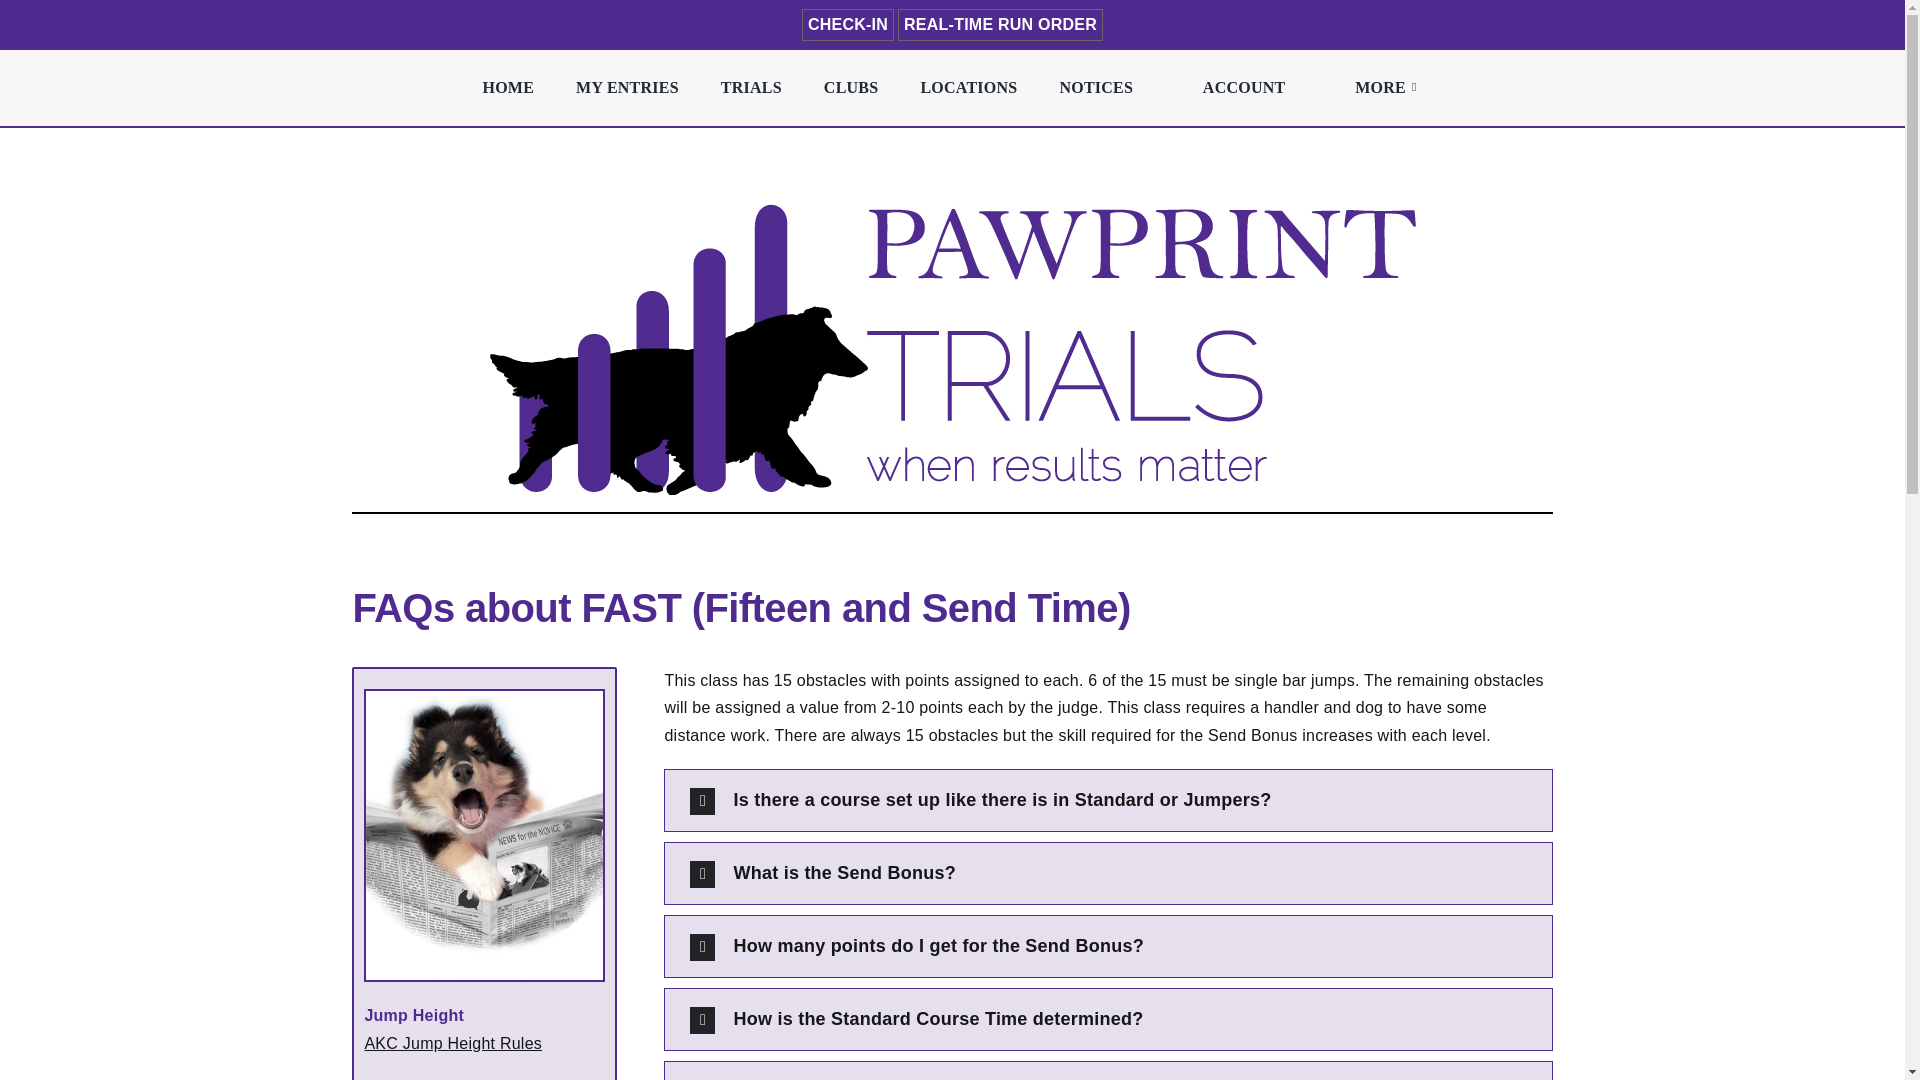 The image size is (1920, 1080). What do you see at coordinates (851, 88) in the screenshot?
I see `CLUBS` at bounding box center [851, 88].